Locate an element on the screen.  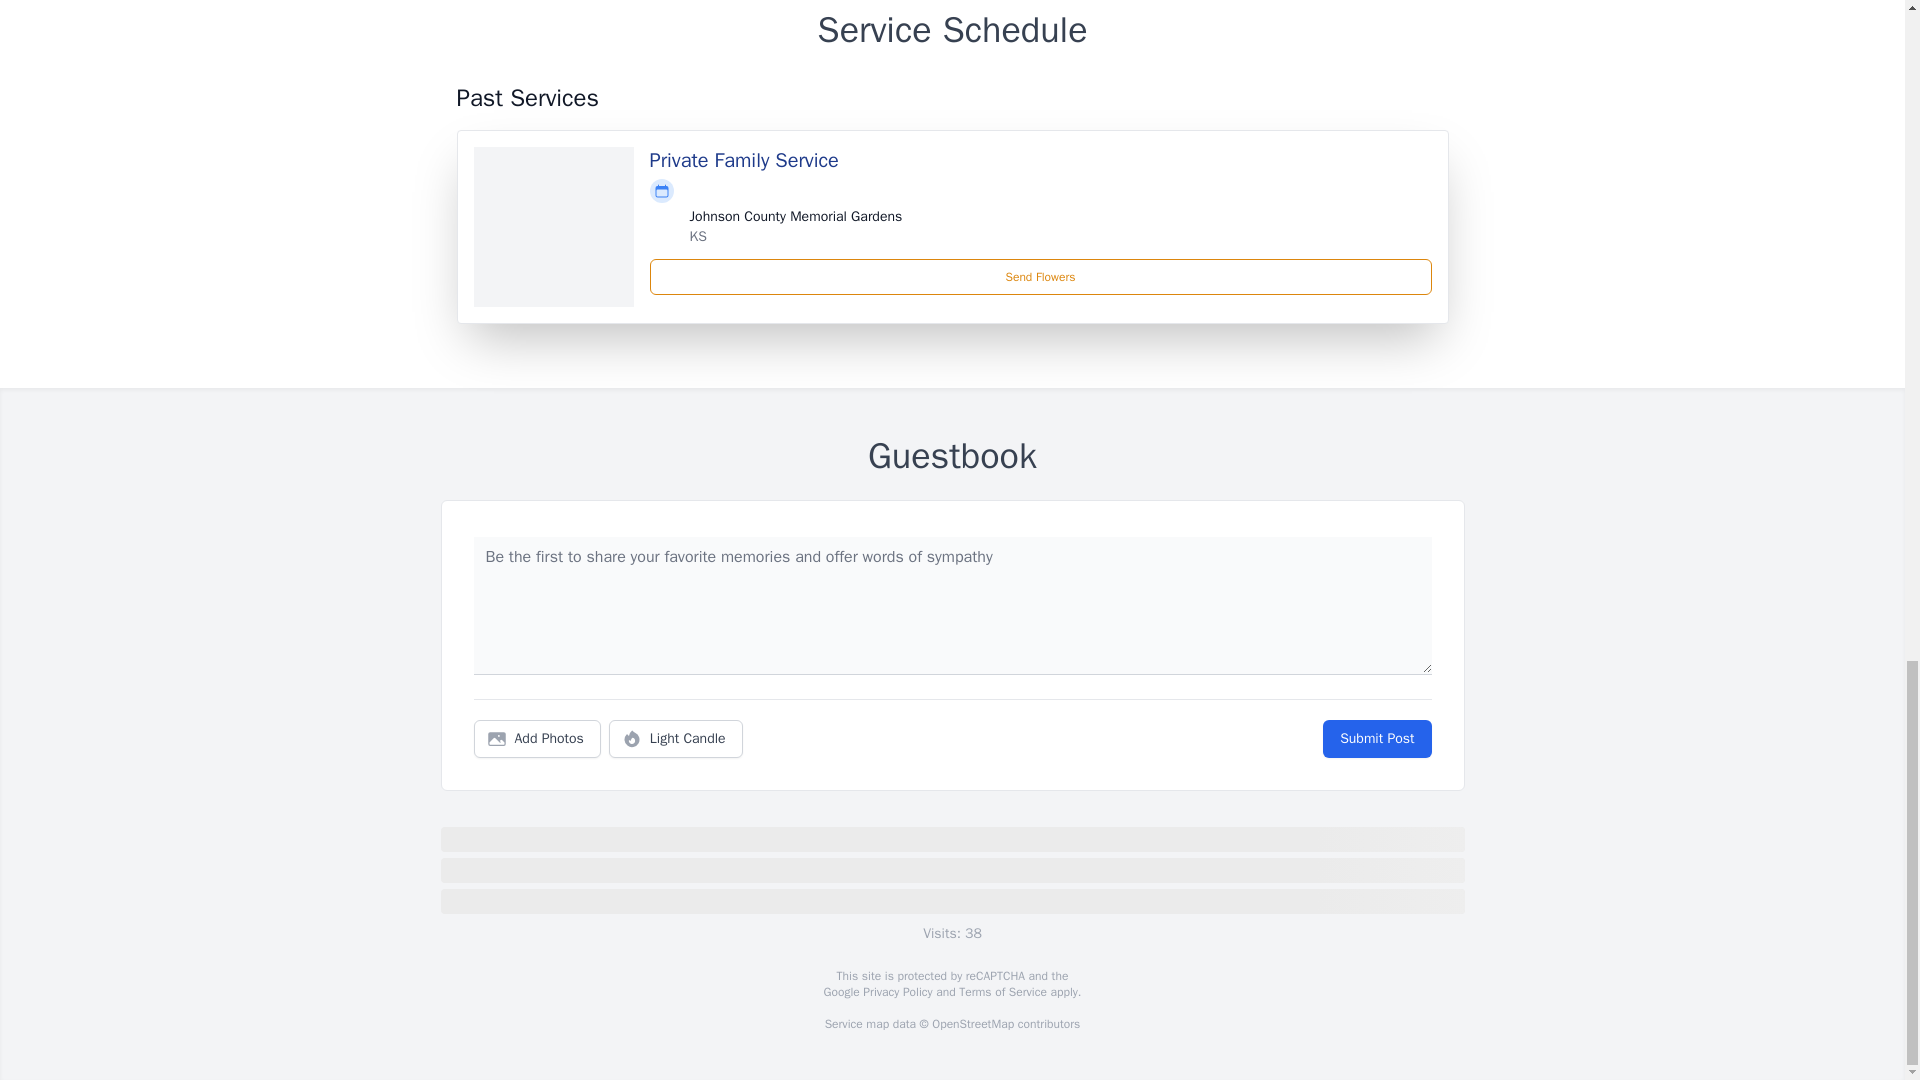
KS is located at coordinates (698, 236).